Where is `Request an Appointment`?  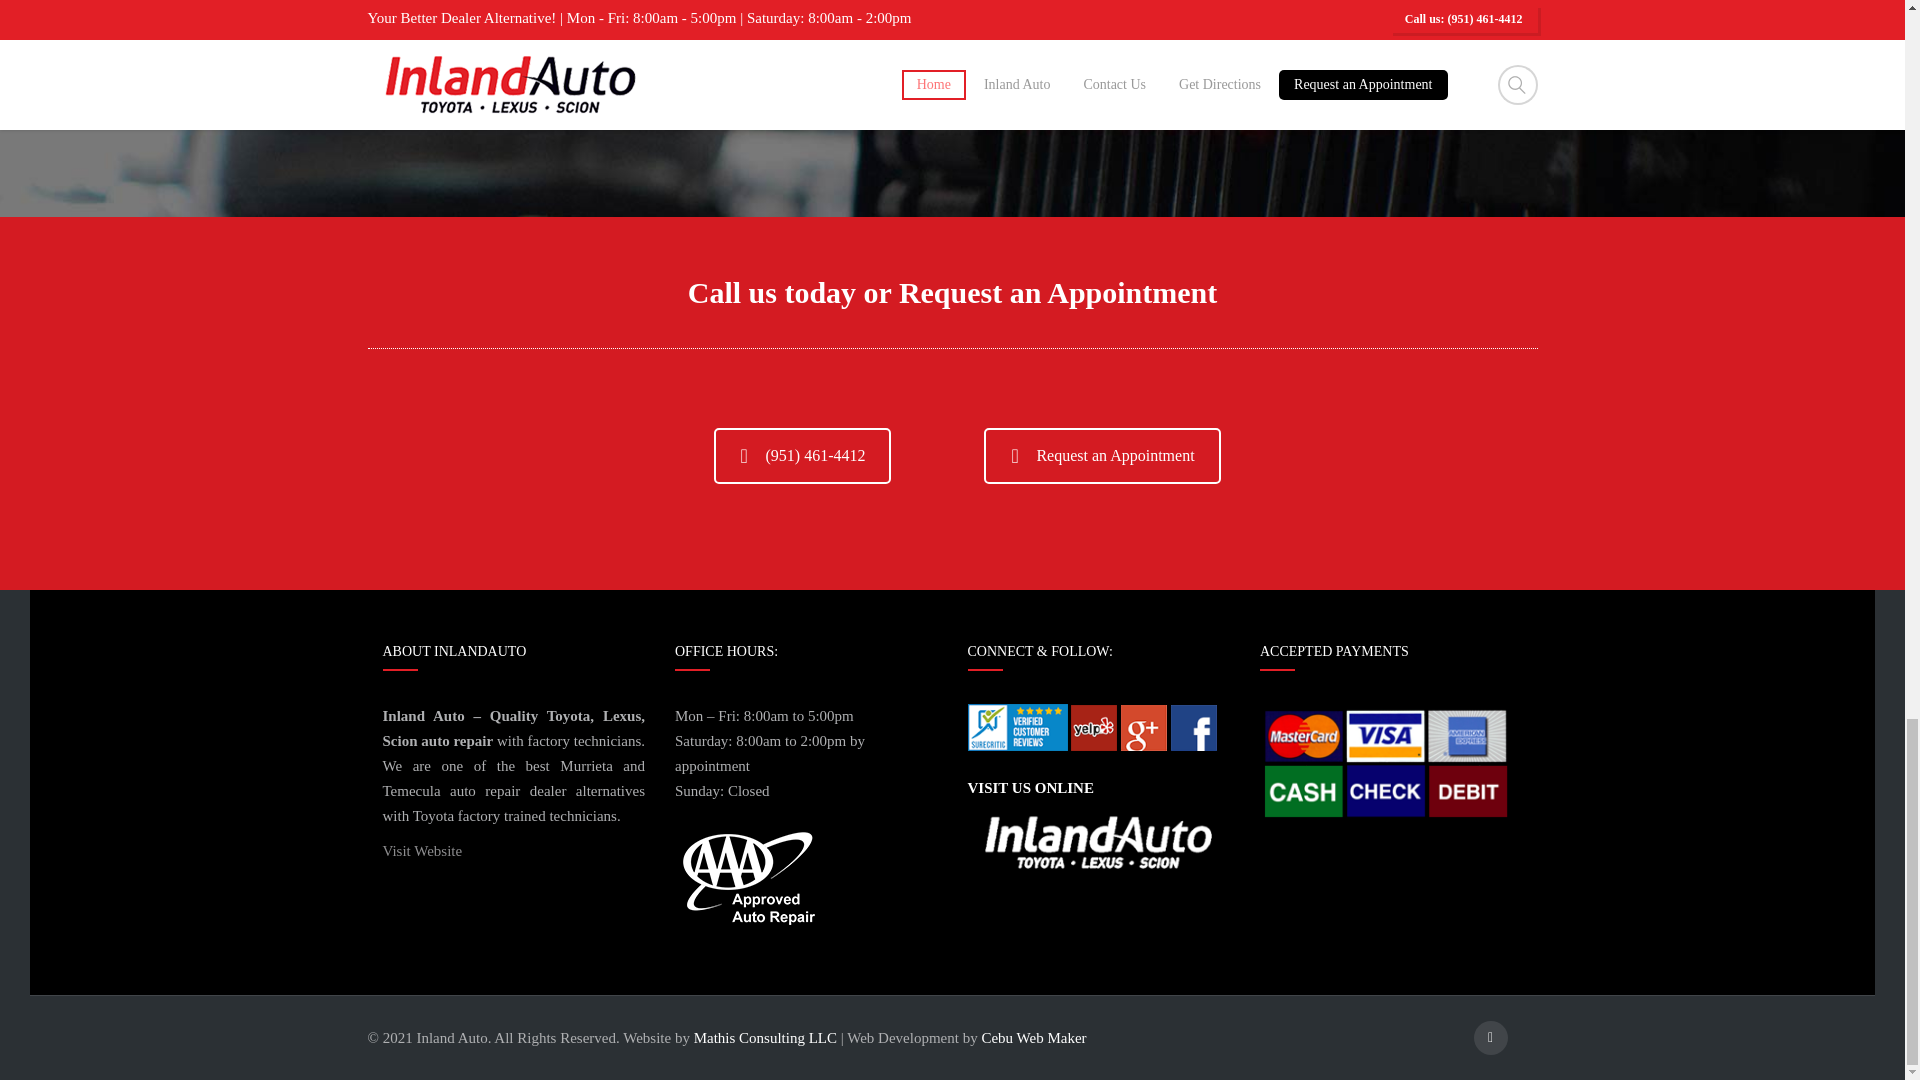
Request an Appointment is located at coordinates (1101, 455).